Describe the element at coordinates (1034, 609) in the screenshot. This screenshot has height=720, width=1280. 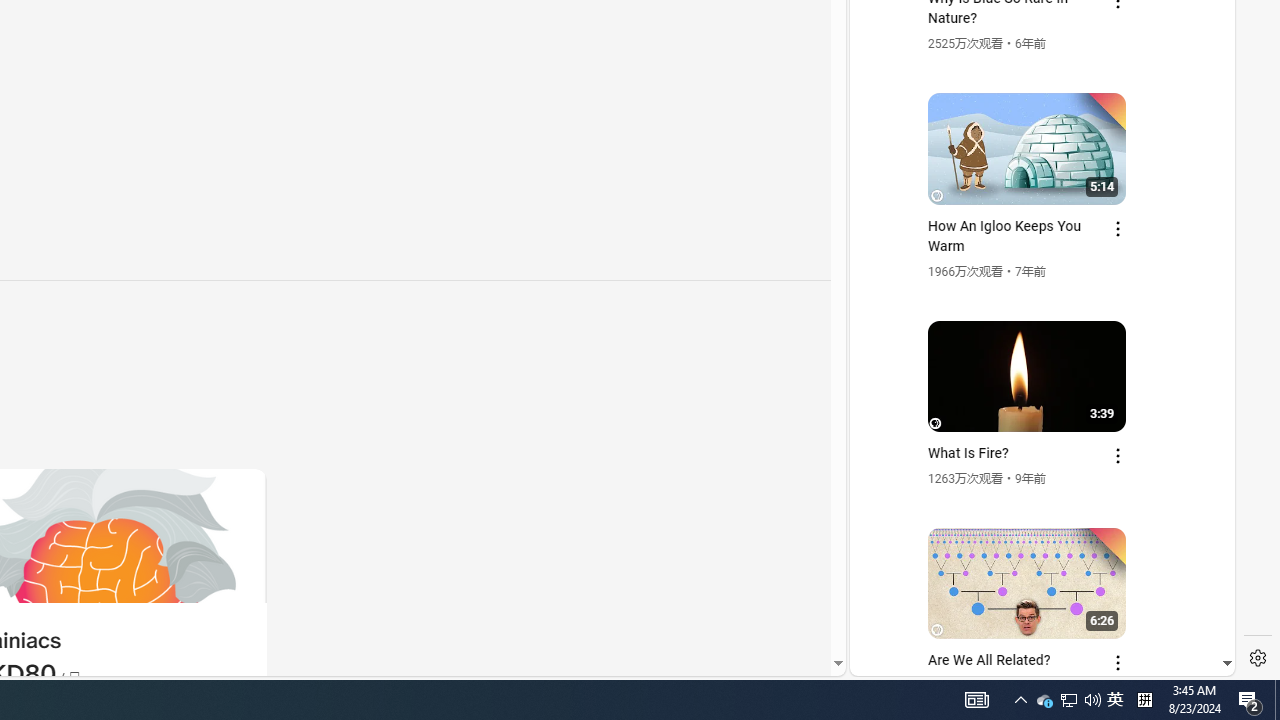
I see `you` at that location.